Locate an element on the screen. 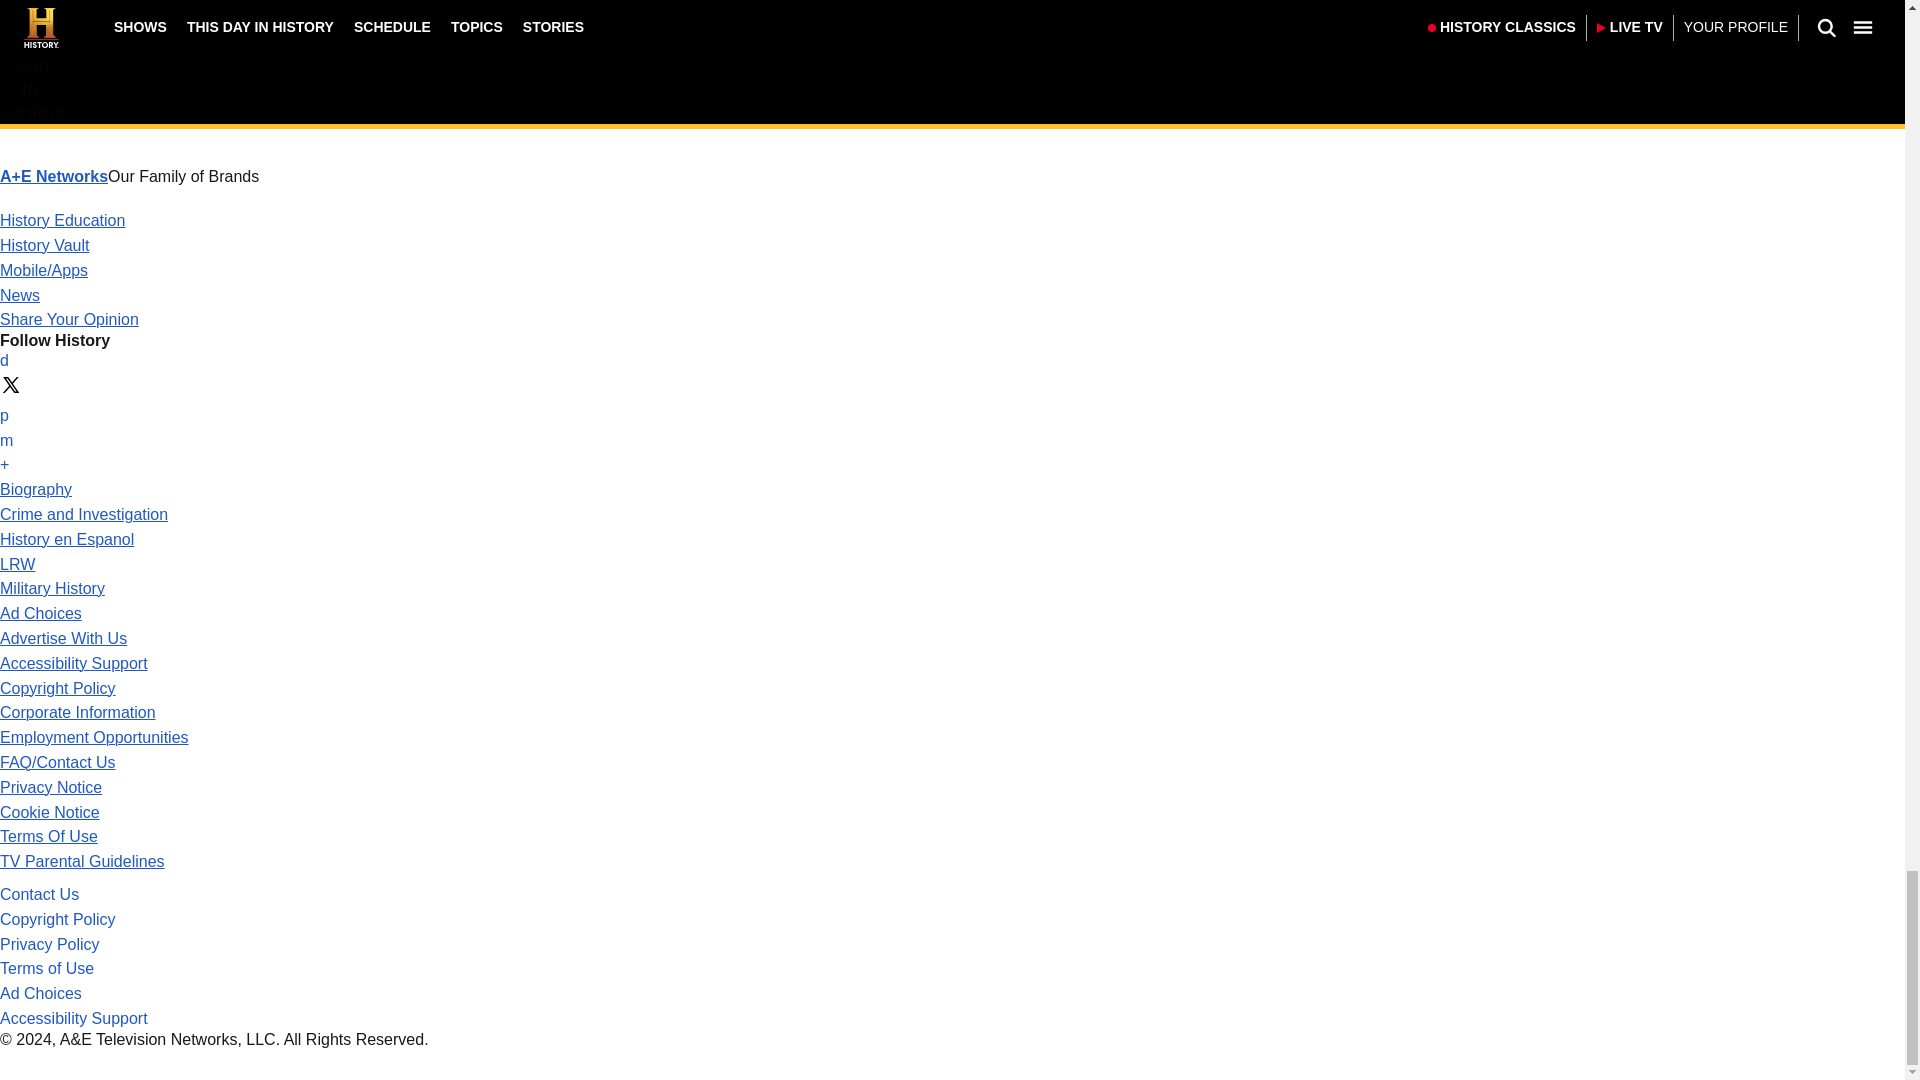 The height and width of the screenshot is (1080, 1920). Visit Share Your Opinion is located at coordinates (69, 320).